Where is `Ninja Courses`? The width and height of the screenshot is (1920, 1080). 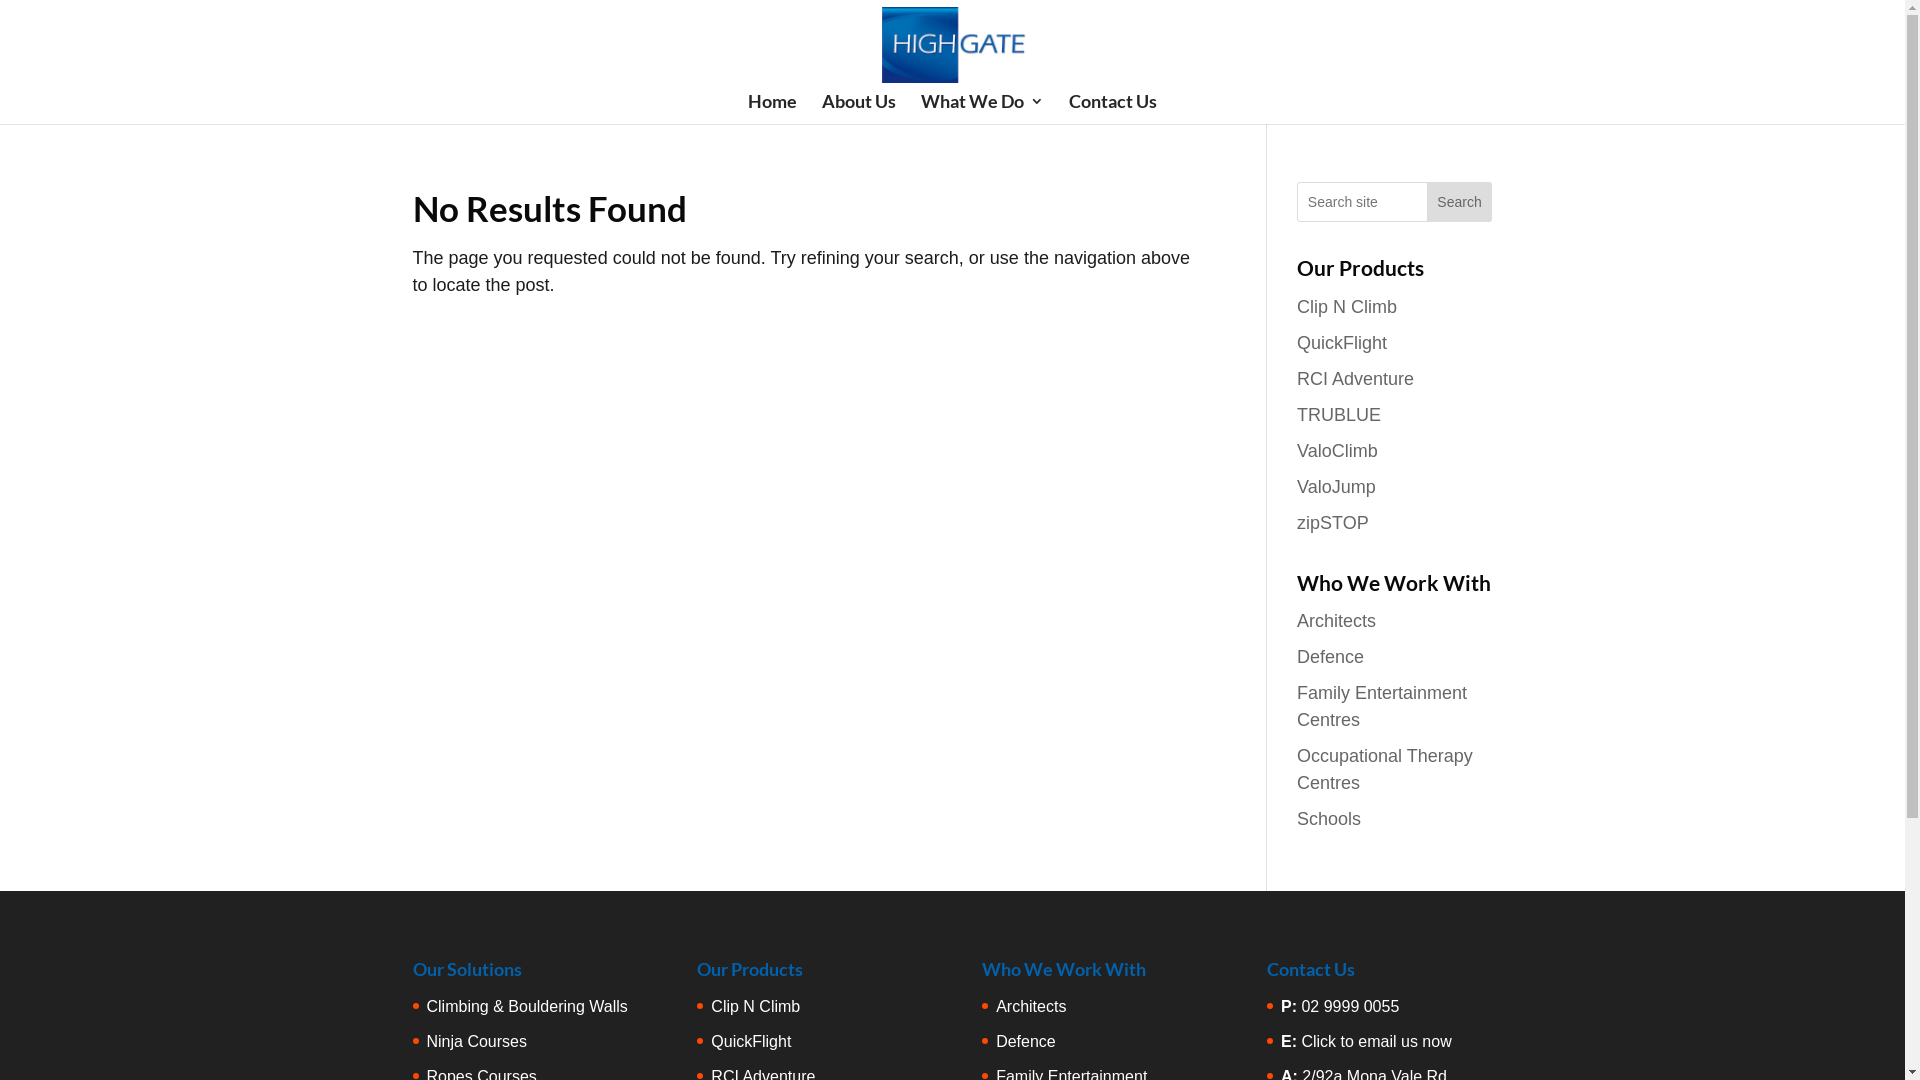
Ninja Courses is located at coordinates (476, 1042).